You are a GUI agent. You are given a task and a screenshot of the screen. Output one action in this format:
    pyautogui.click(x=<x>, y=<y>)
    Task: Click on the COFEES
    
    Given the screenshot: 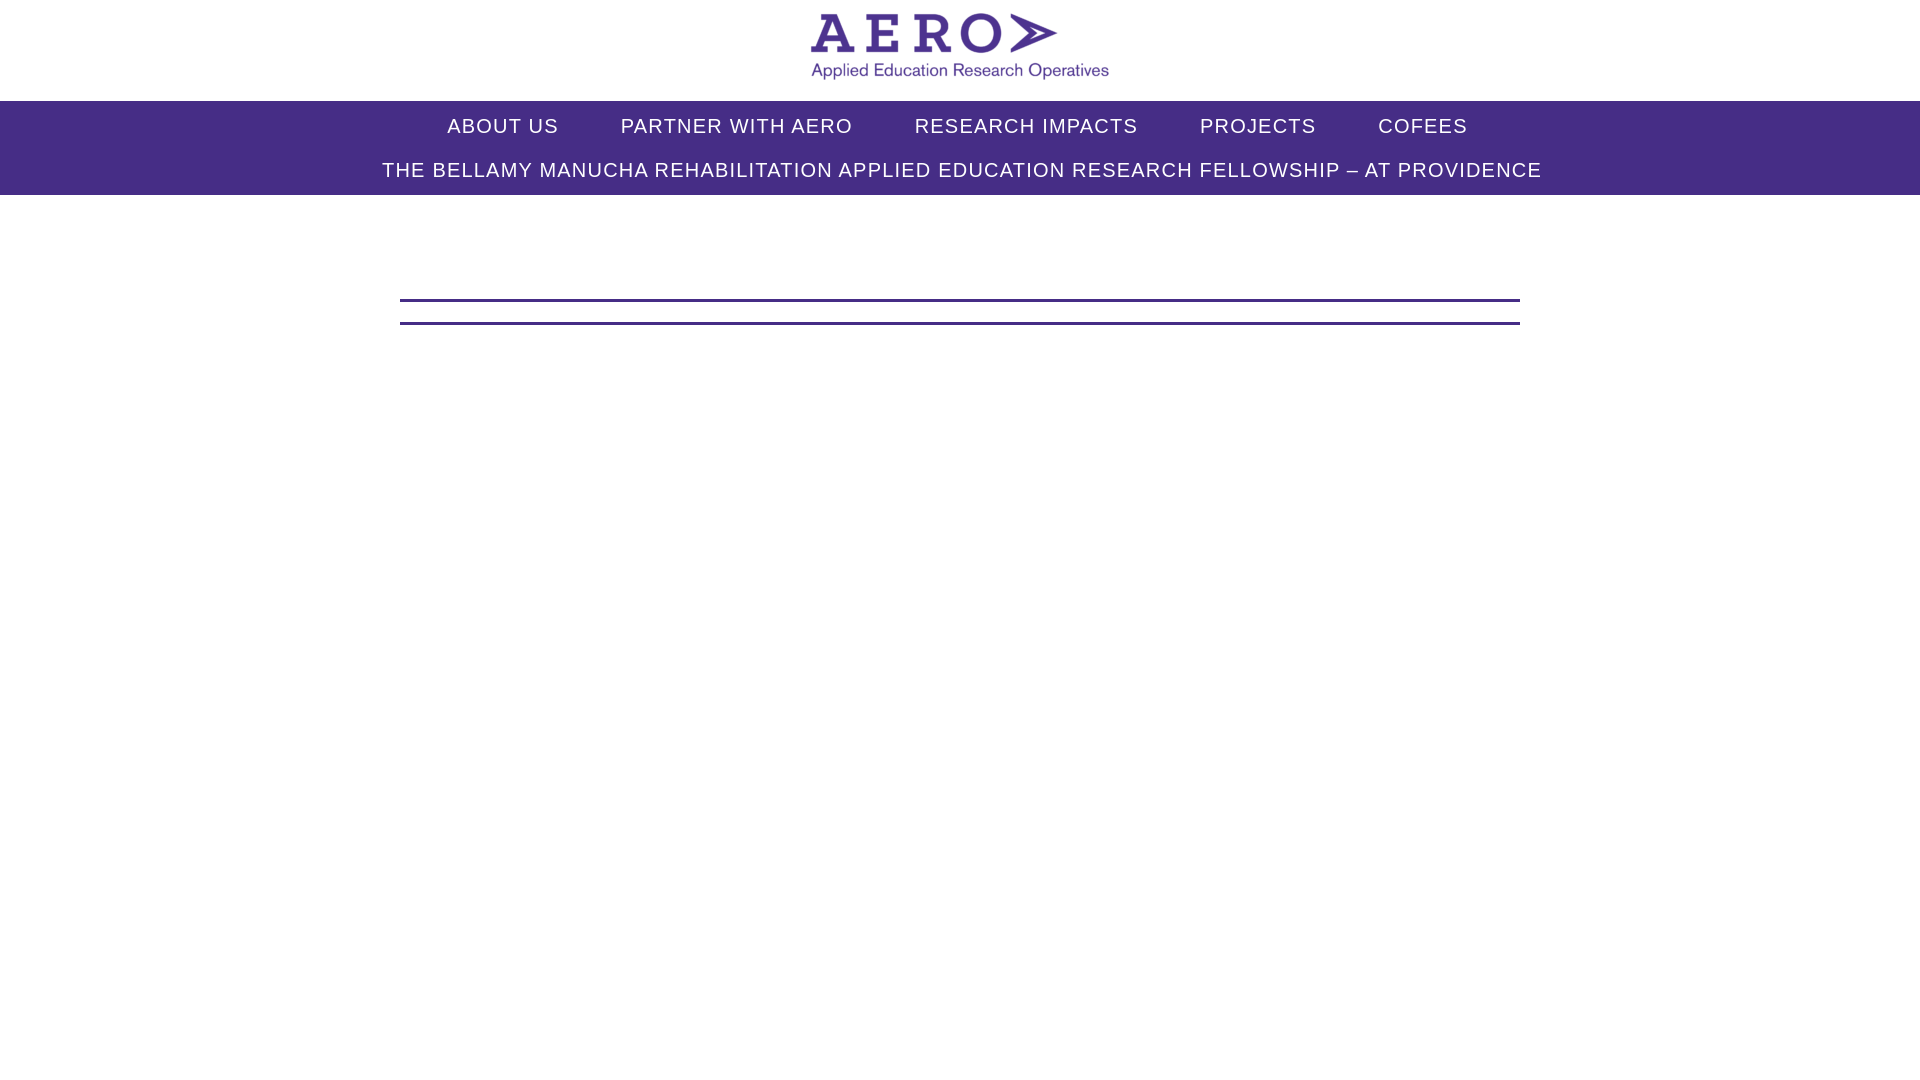 What is the action you would take?
    pyautogui.click(x=1422, y=125)
    